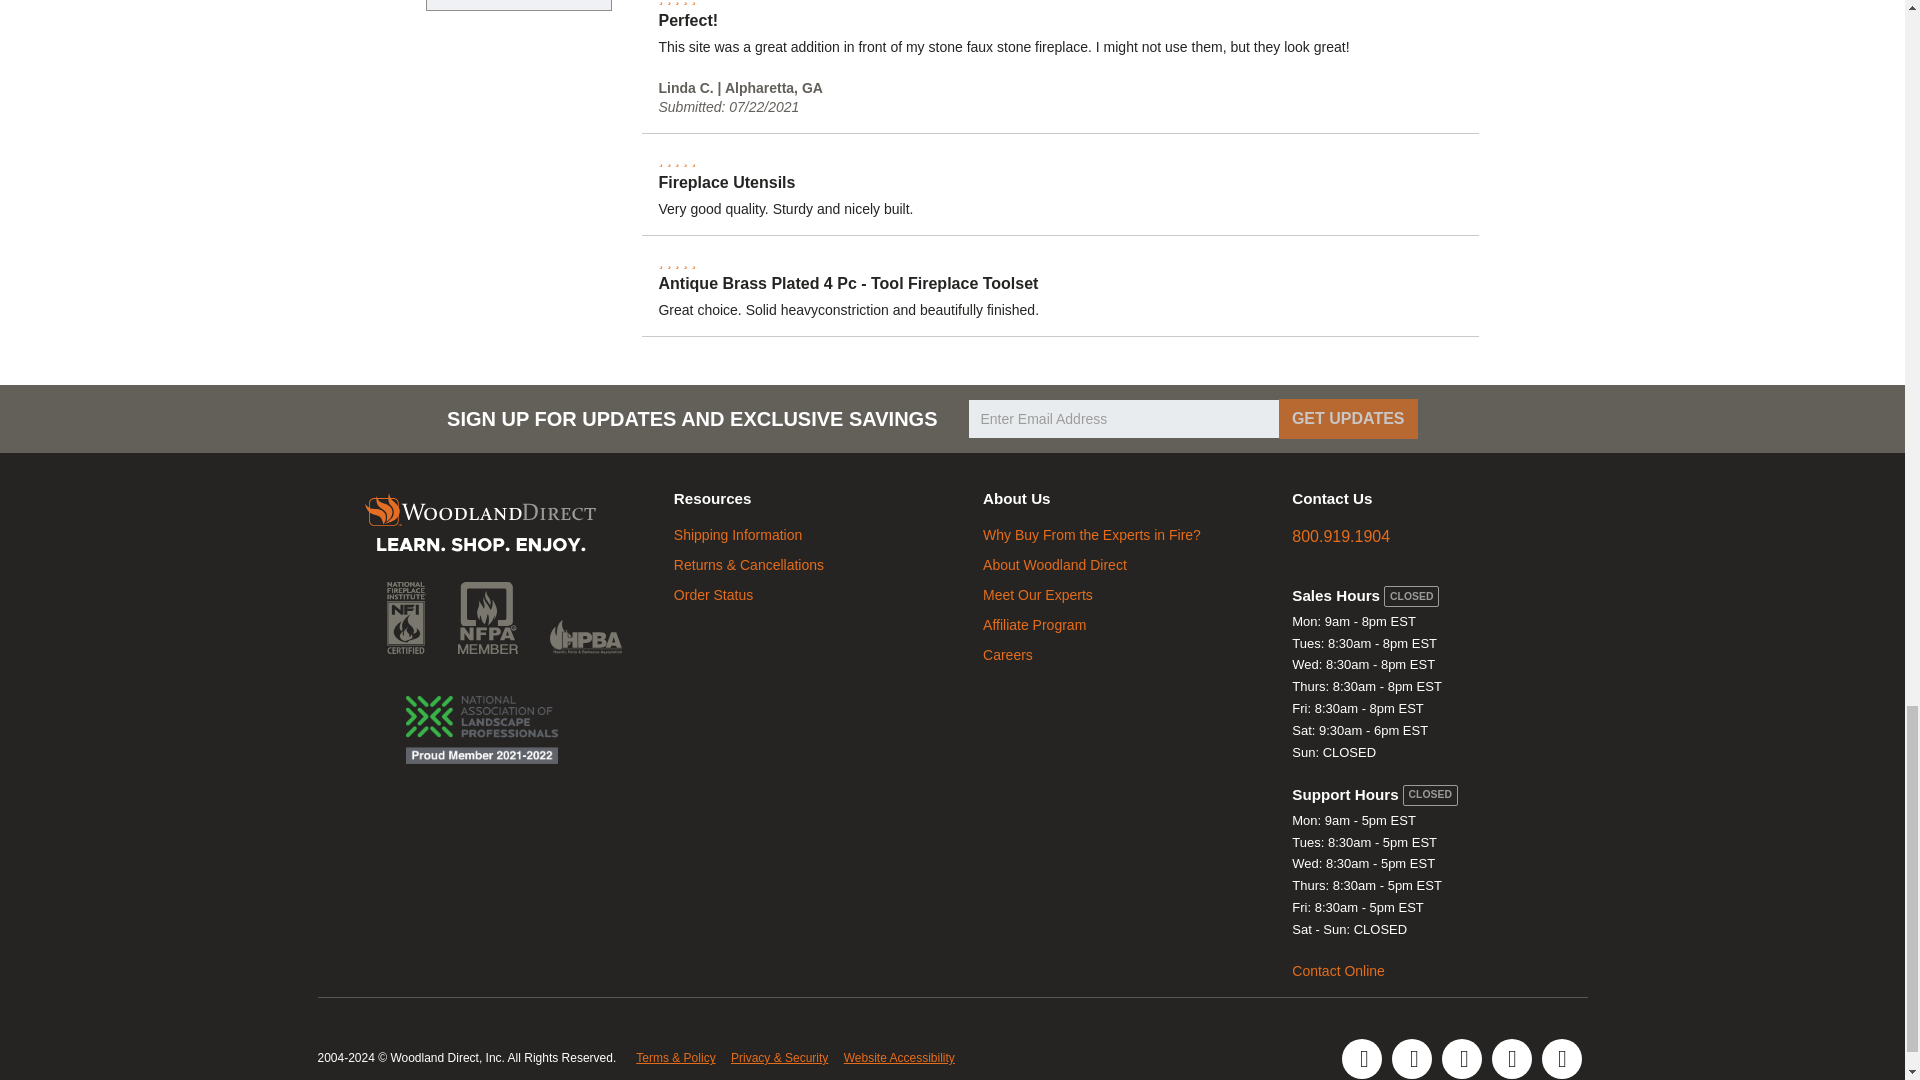 This screenshot has height=1080, width=1920. Describe the element at coordinates (1338, 970) in the screenshot. I see `Go to Contact Online` at that location.